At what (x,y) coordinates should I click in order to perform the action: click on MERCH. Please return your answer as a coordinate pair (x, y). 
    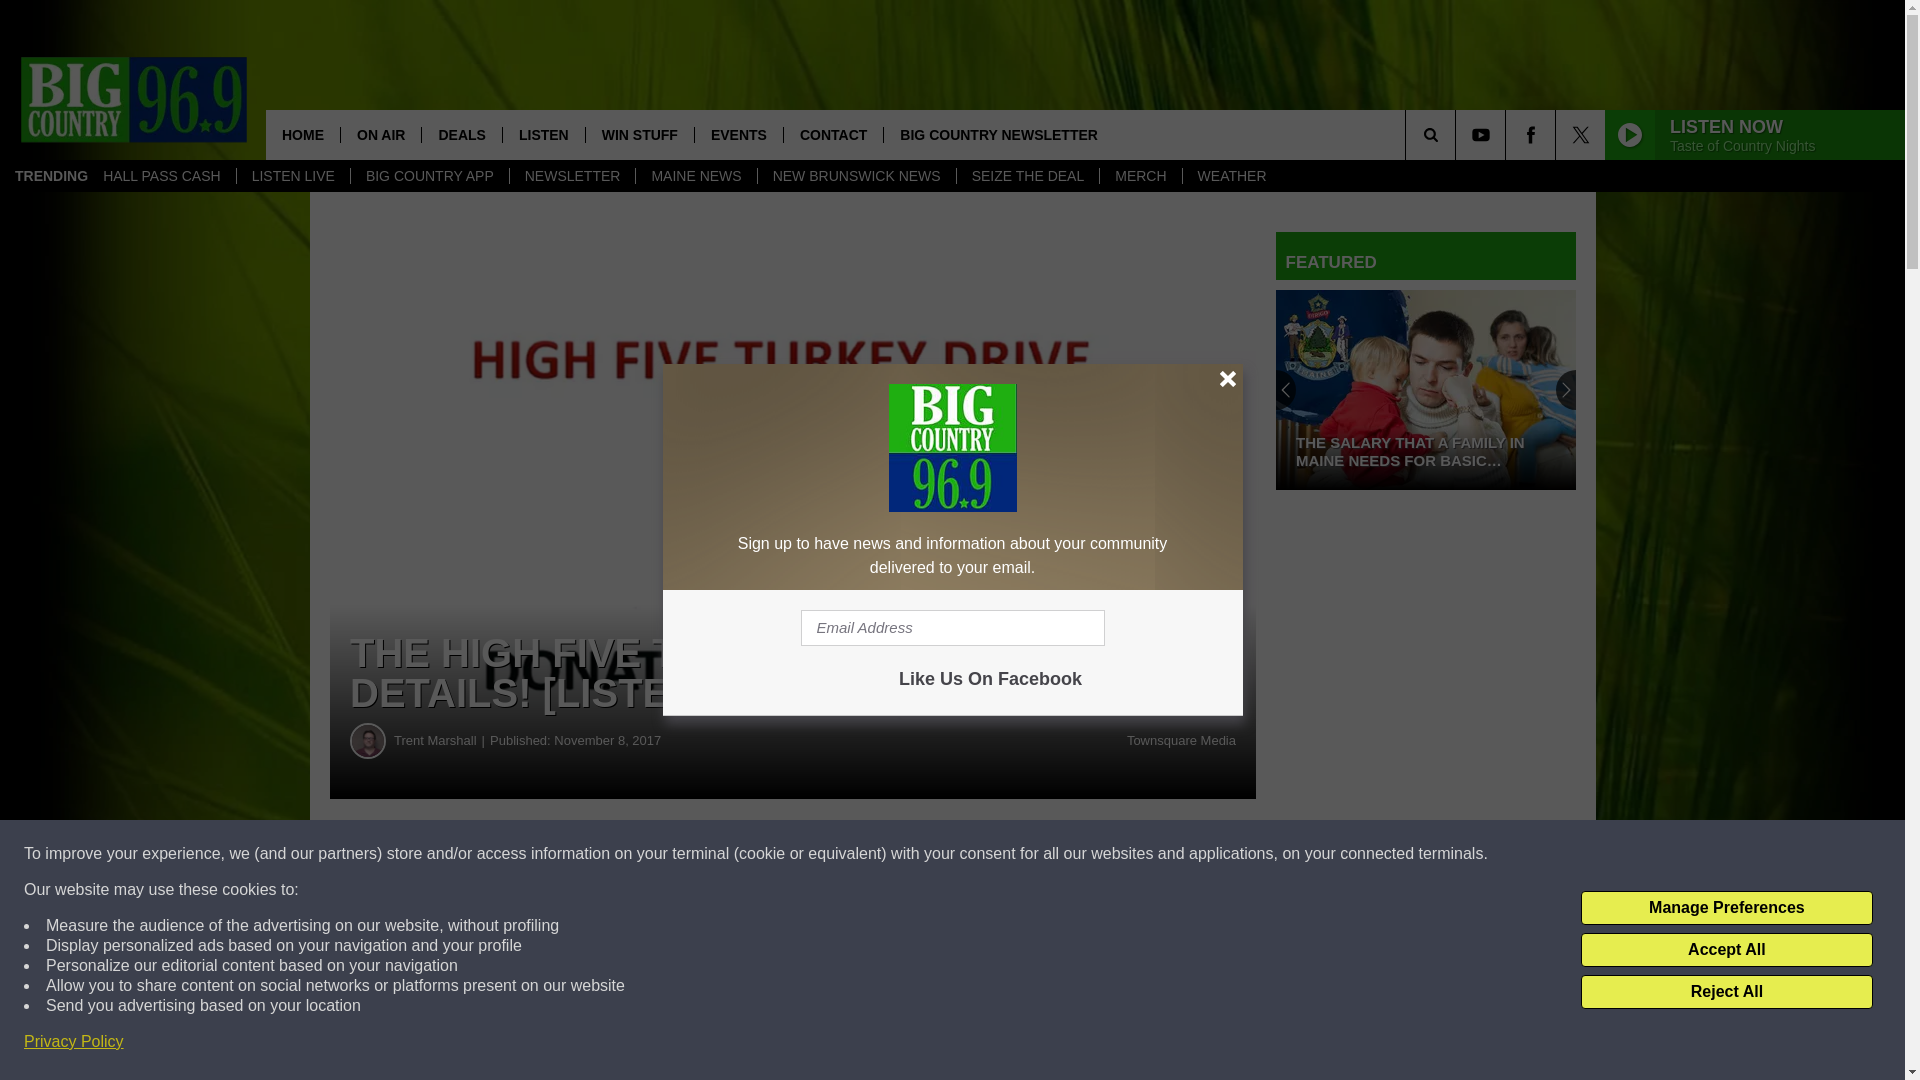
    Looking at the image, I should click on (1139, 176).